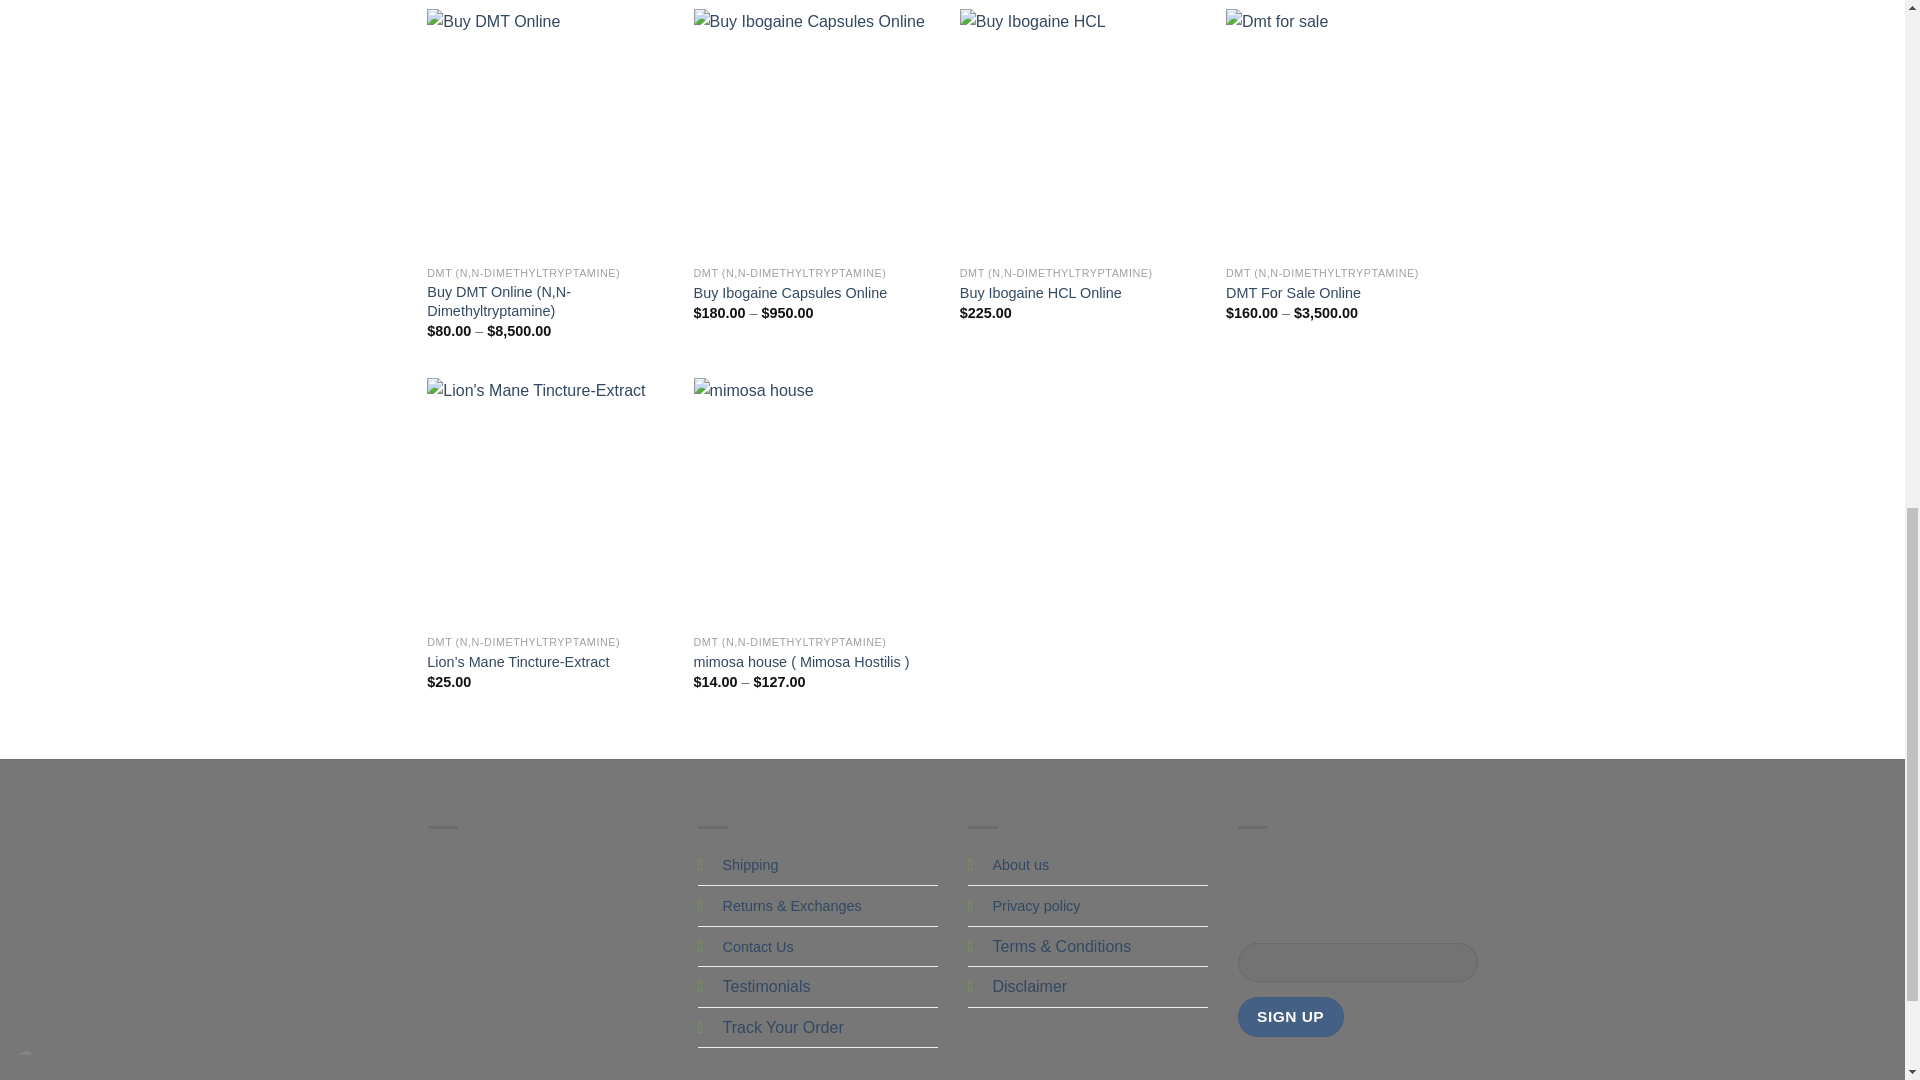 This screenshot has height=1080, width=1920. What do you see at coordinates (1084, 132) in the screenshot?
I see `Buy Ibogaine HCL Online` at bounding box center [1084, 132].